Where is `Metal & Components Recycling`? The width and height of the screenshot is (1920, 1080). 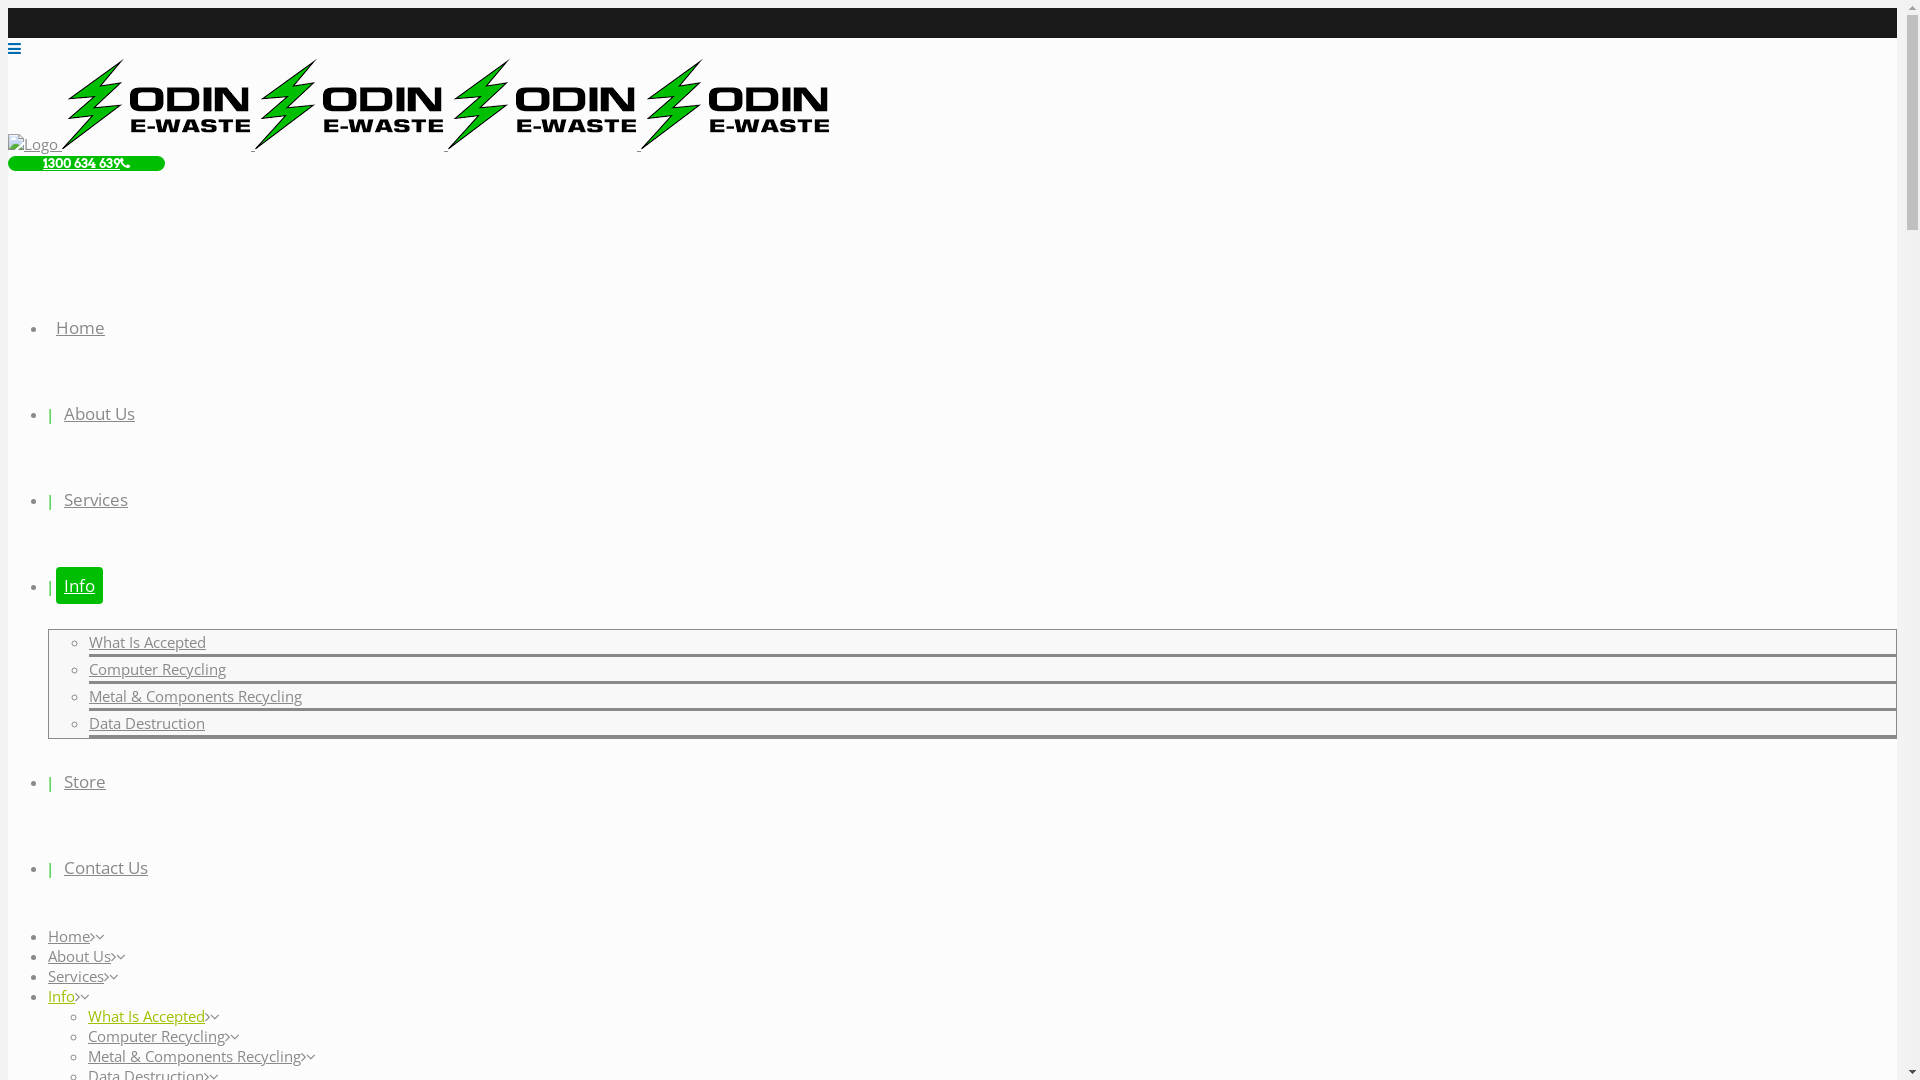
Metal & Components Recycling is located at coordinates (196, 696).